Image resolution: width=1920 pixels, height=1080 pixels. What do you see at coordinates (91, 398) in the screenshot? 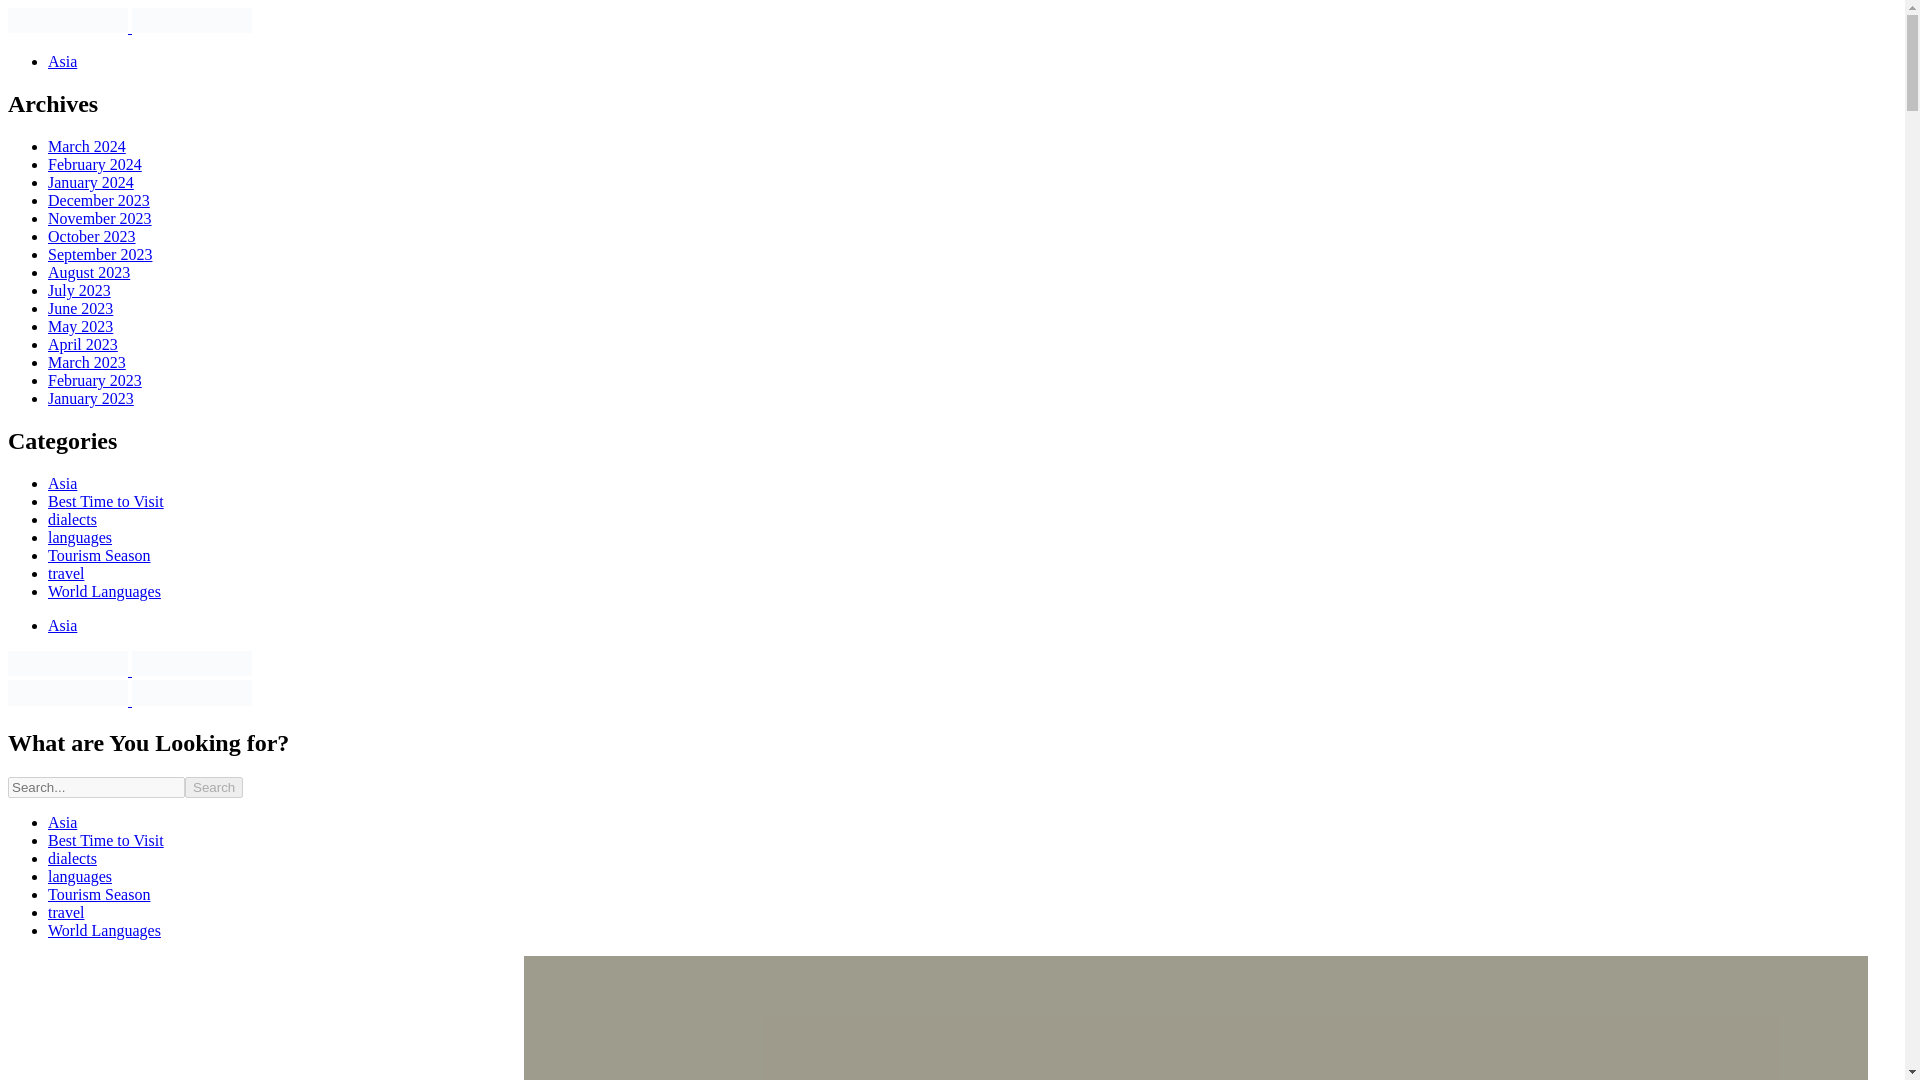
I see `January 2023` at bounding box center [91, 398].